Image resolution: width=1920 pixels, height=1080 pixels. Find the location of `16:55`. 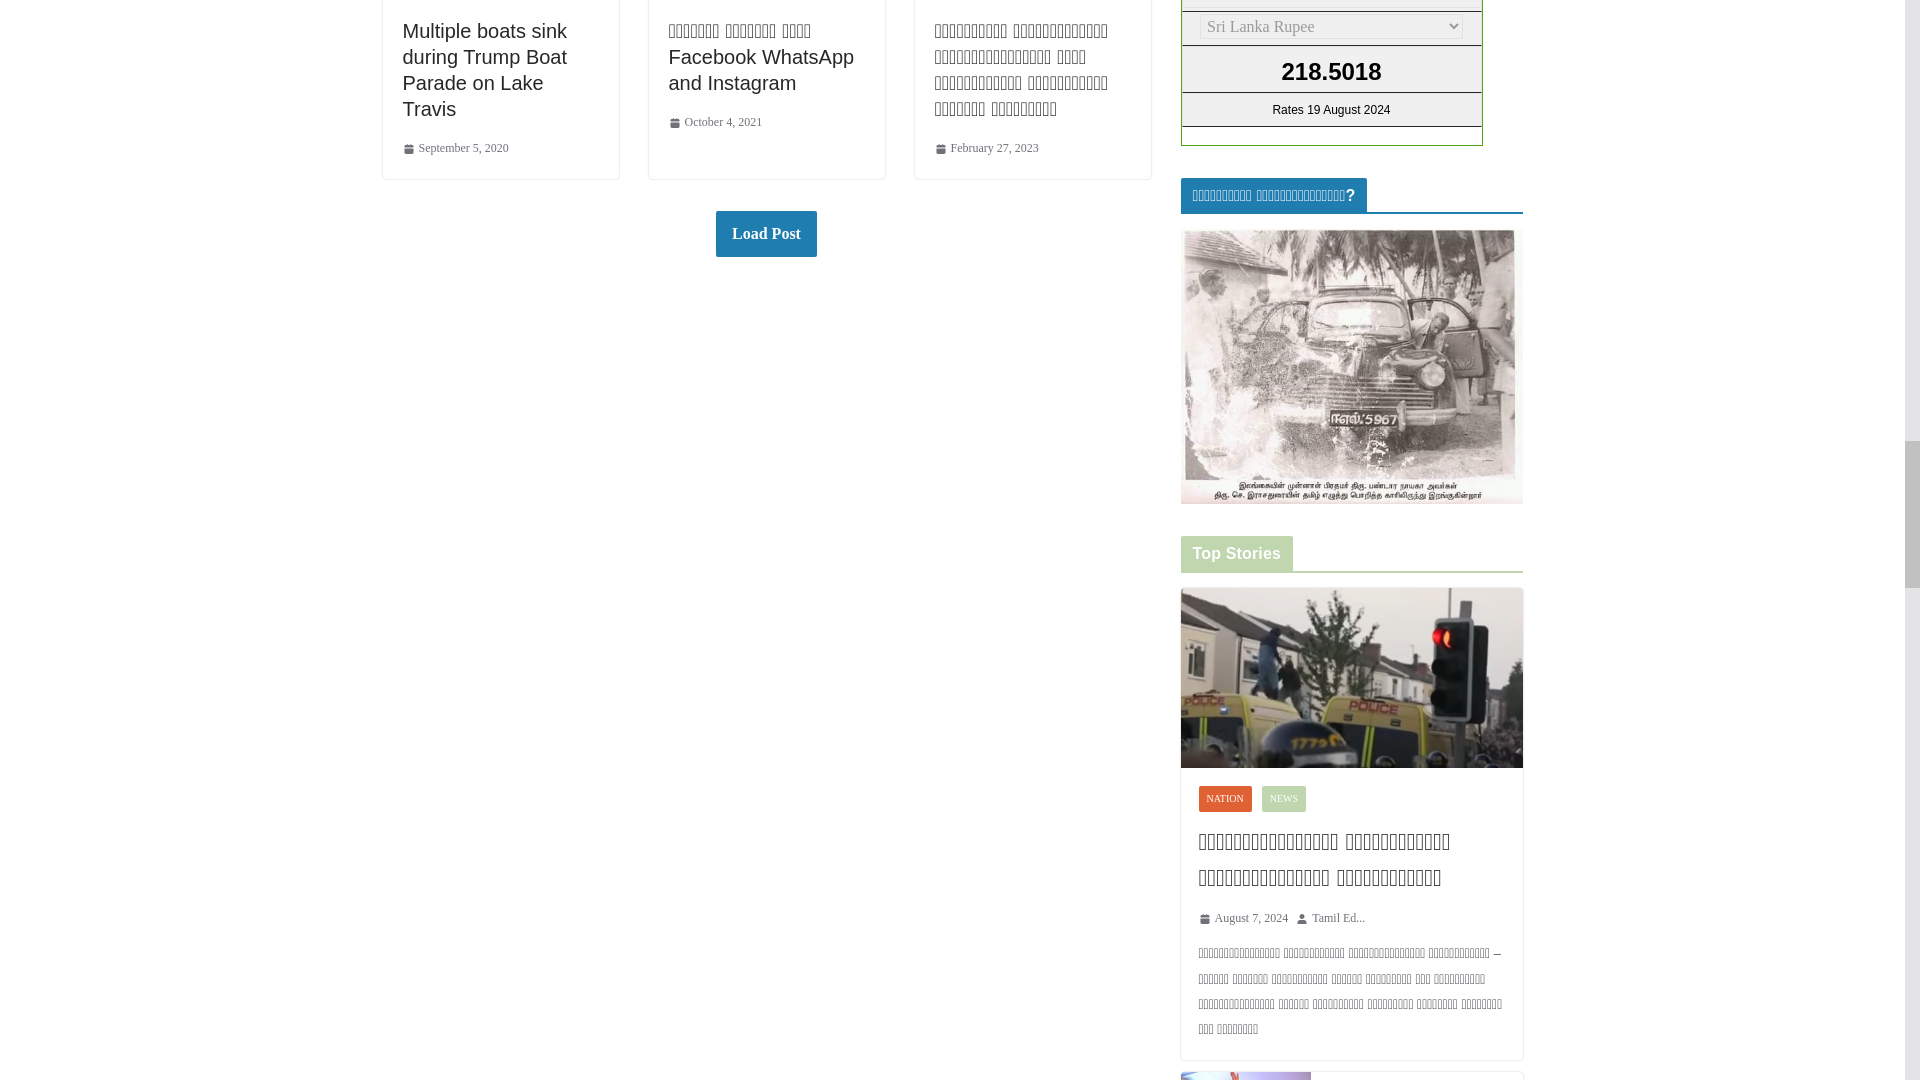

16:55 is located at coordinates (454, 148).